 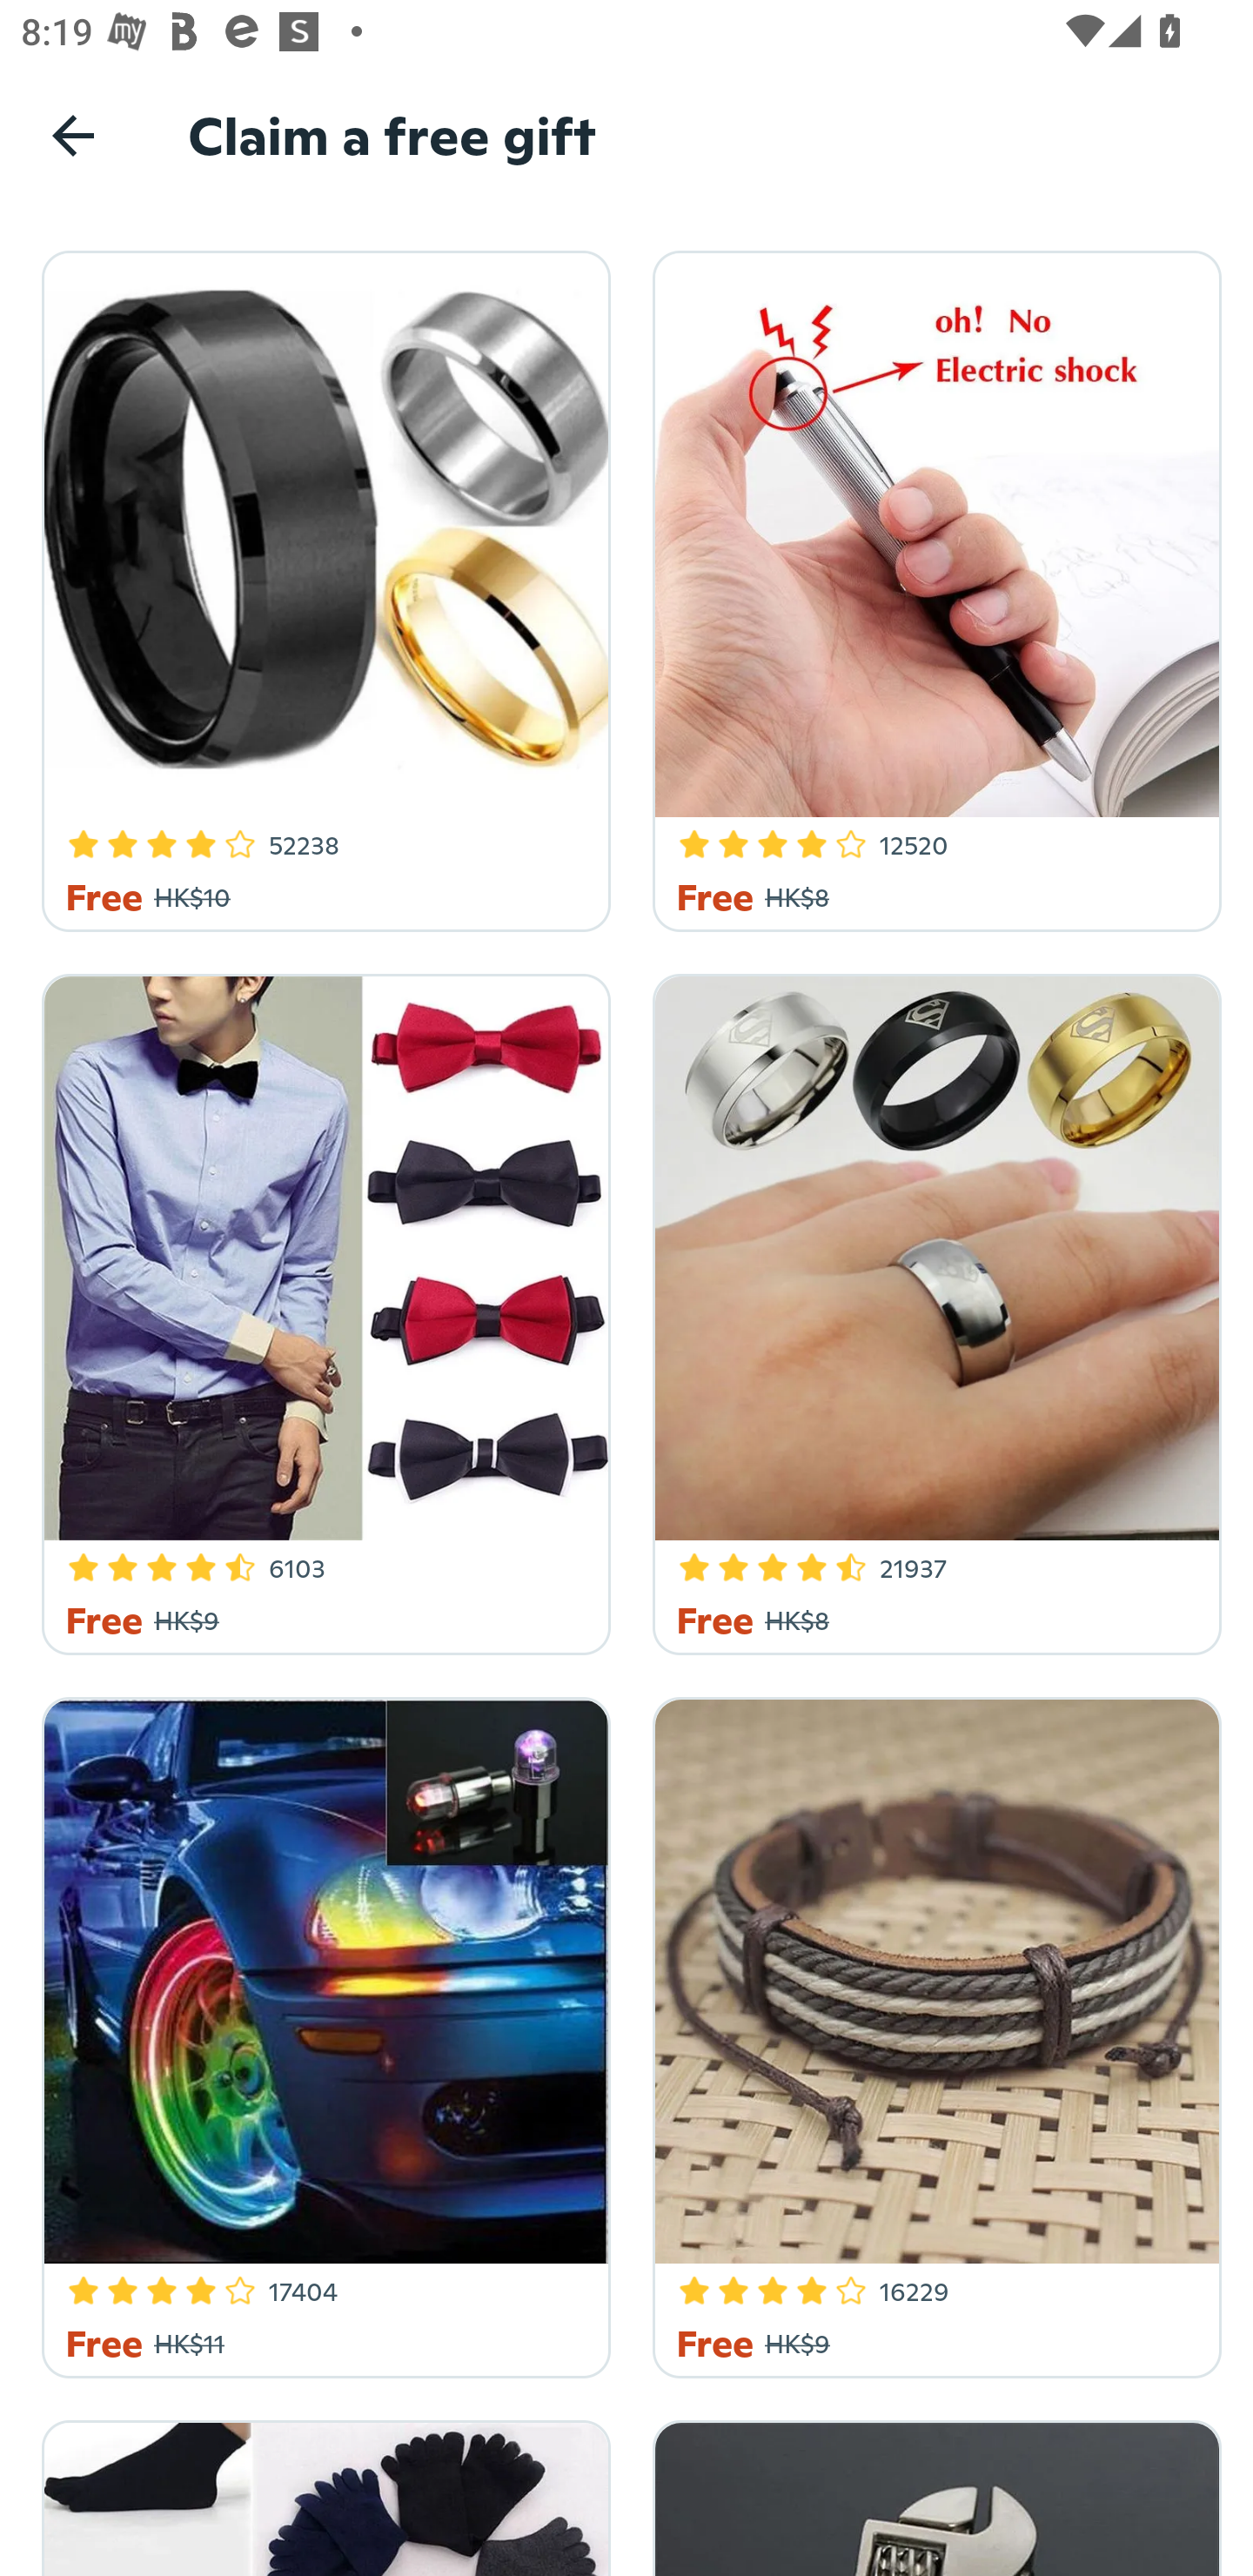 What do you see at coordinates (931, 1310) in the screenshot?
I see `4.3 Star Rating 21937 Free HK$8` at bounding box center [931, 1310].